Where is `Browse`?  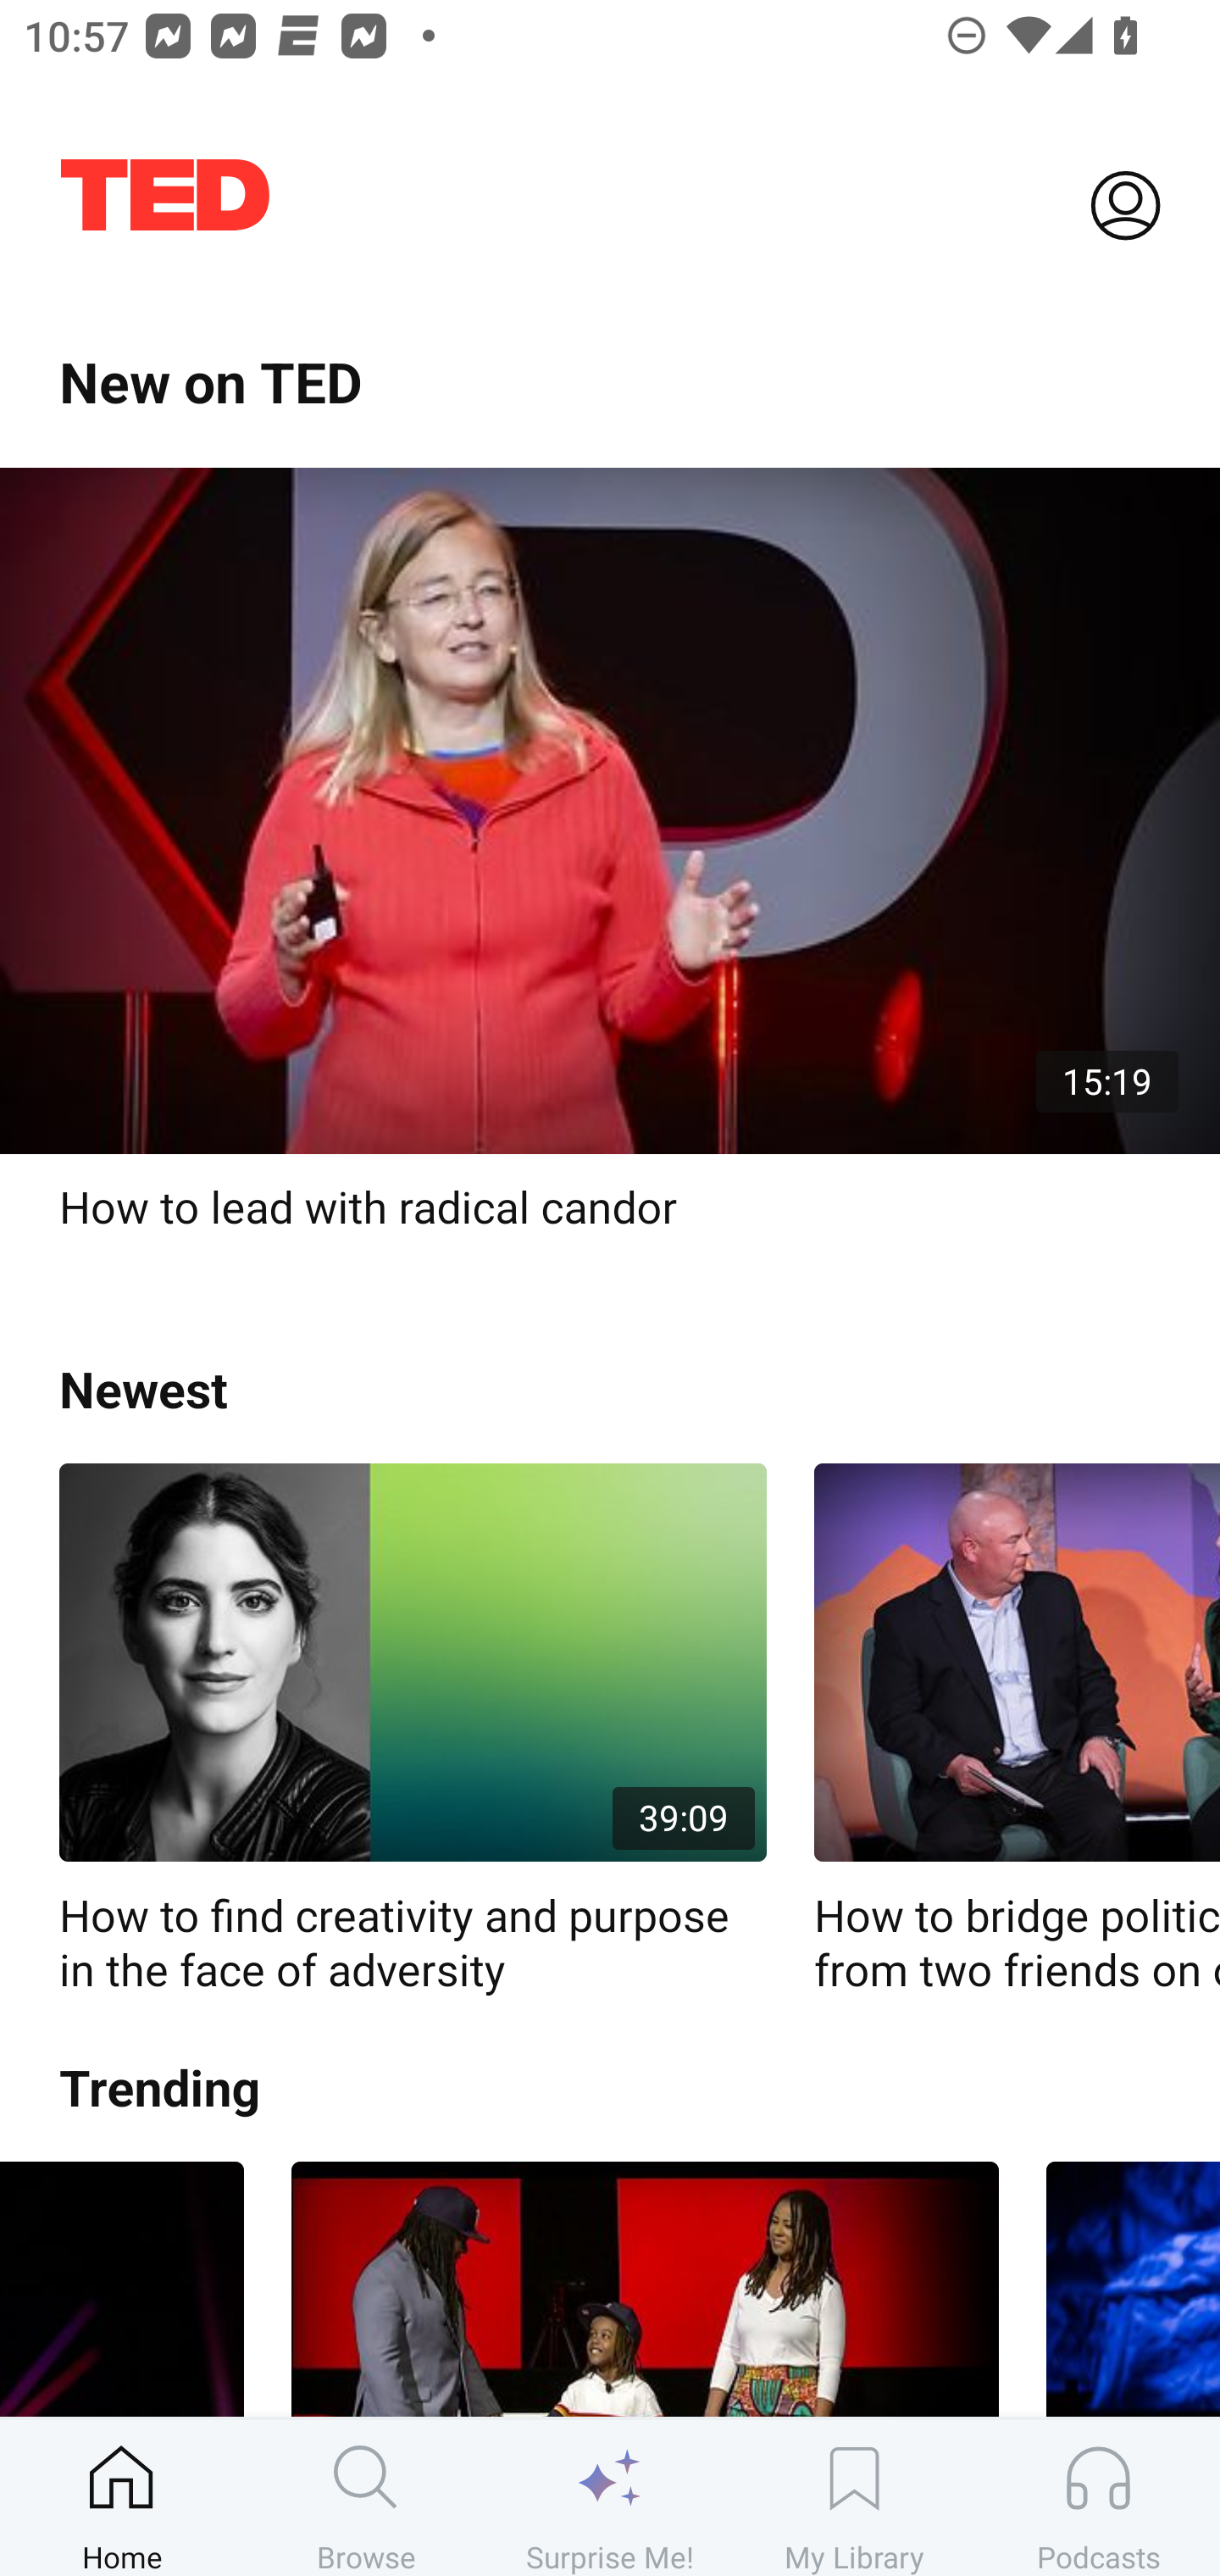
Browse is located at coordinates (366, 2497).